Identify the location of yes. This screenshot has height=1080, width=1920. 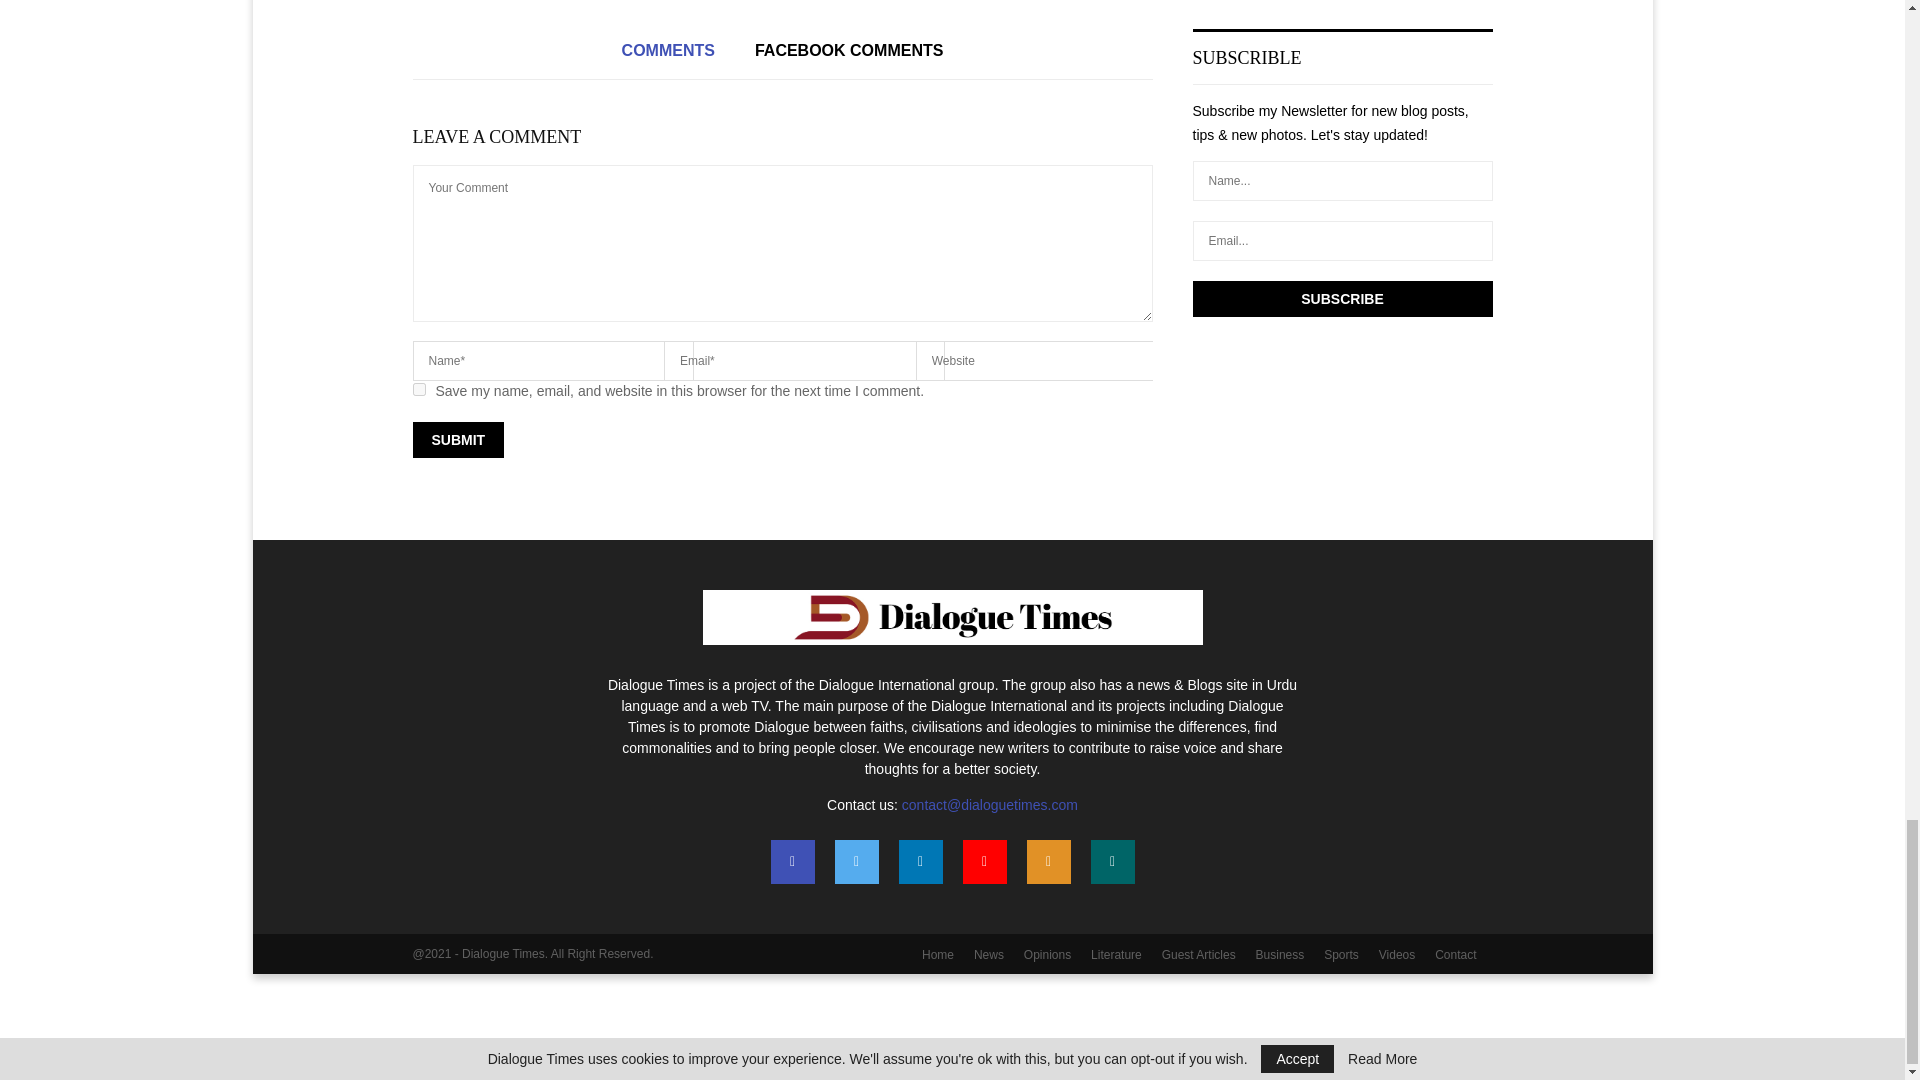
(418, 390).